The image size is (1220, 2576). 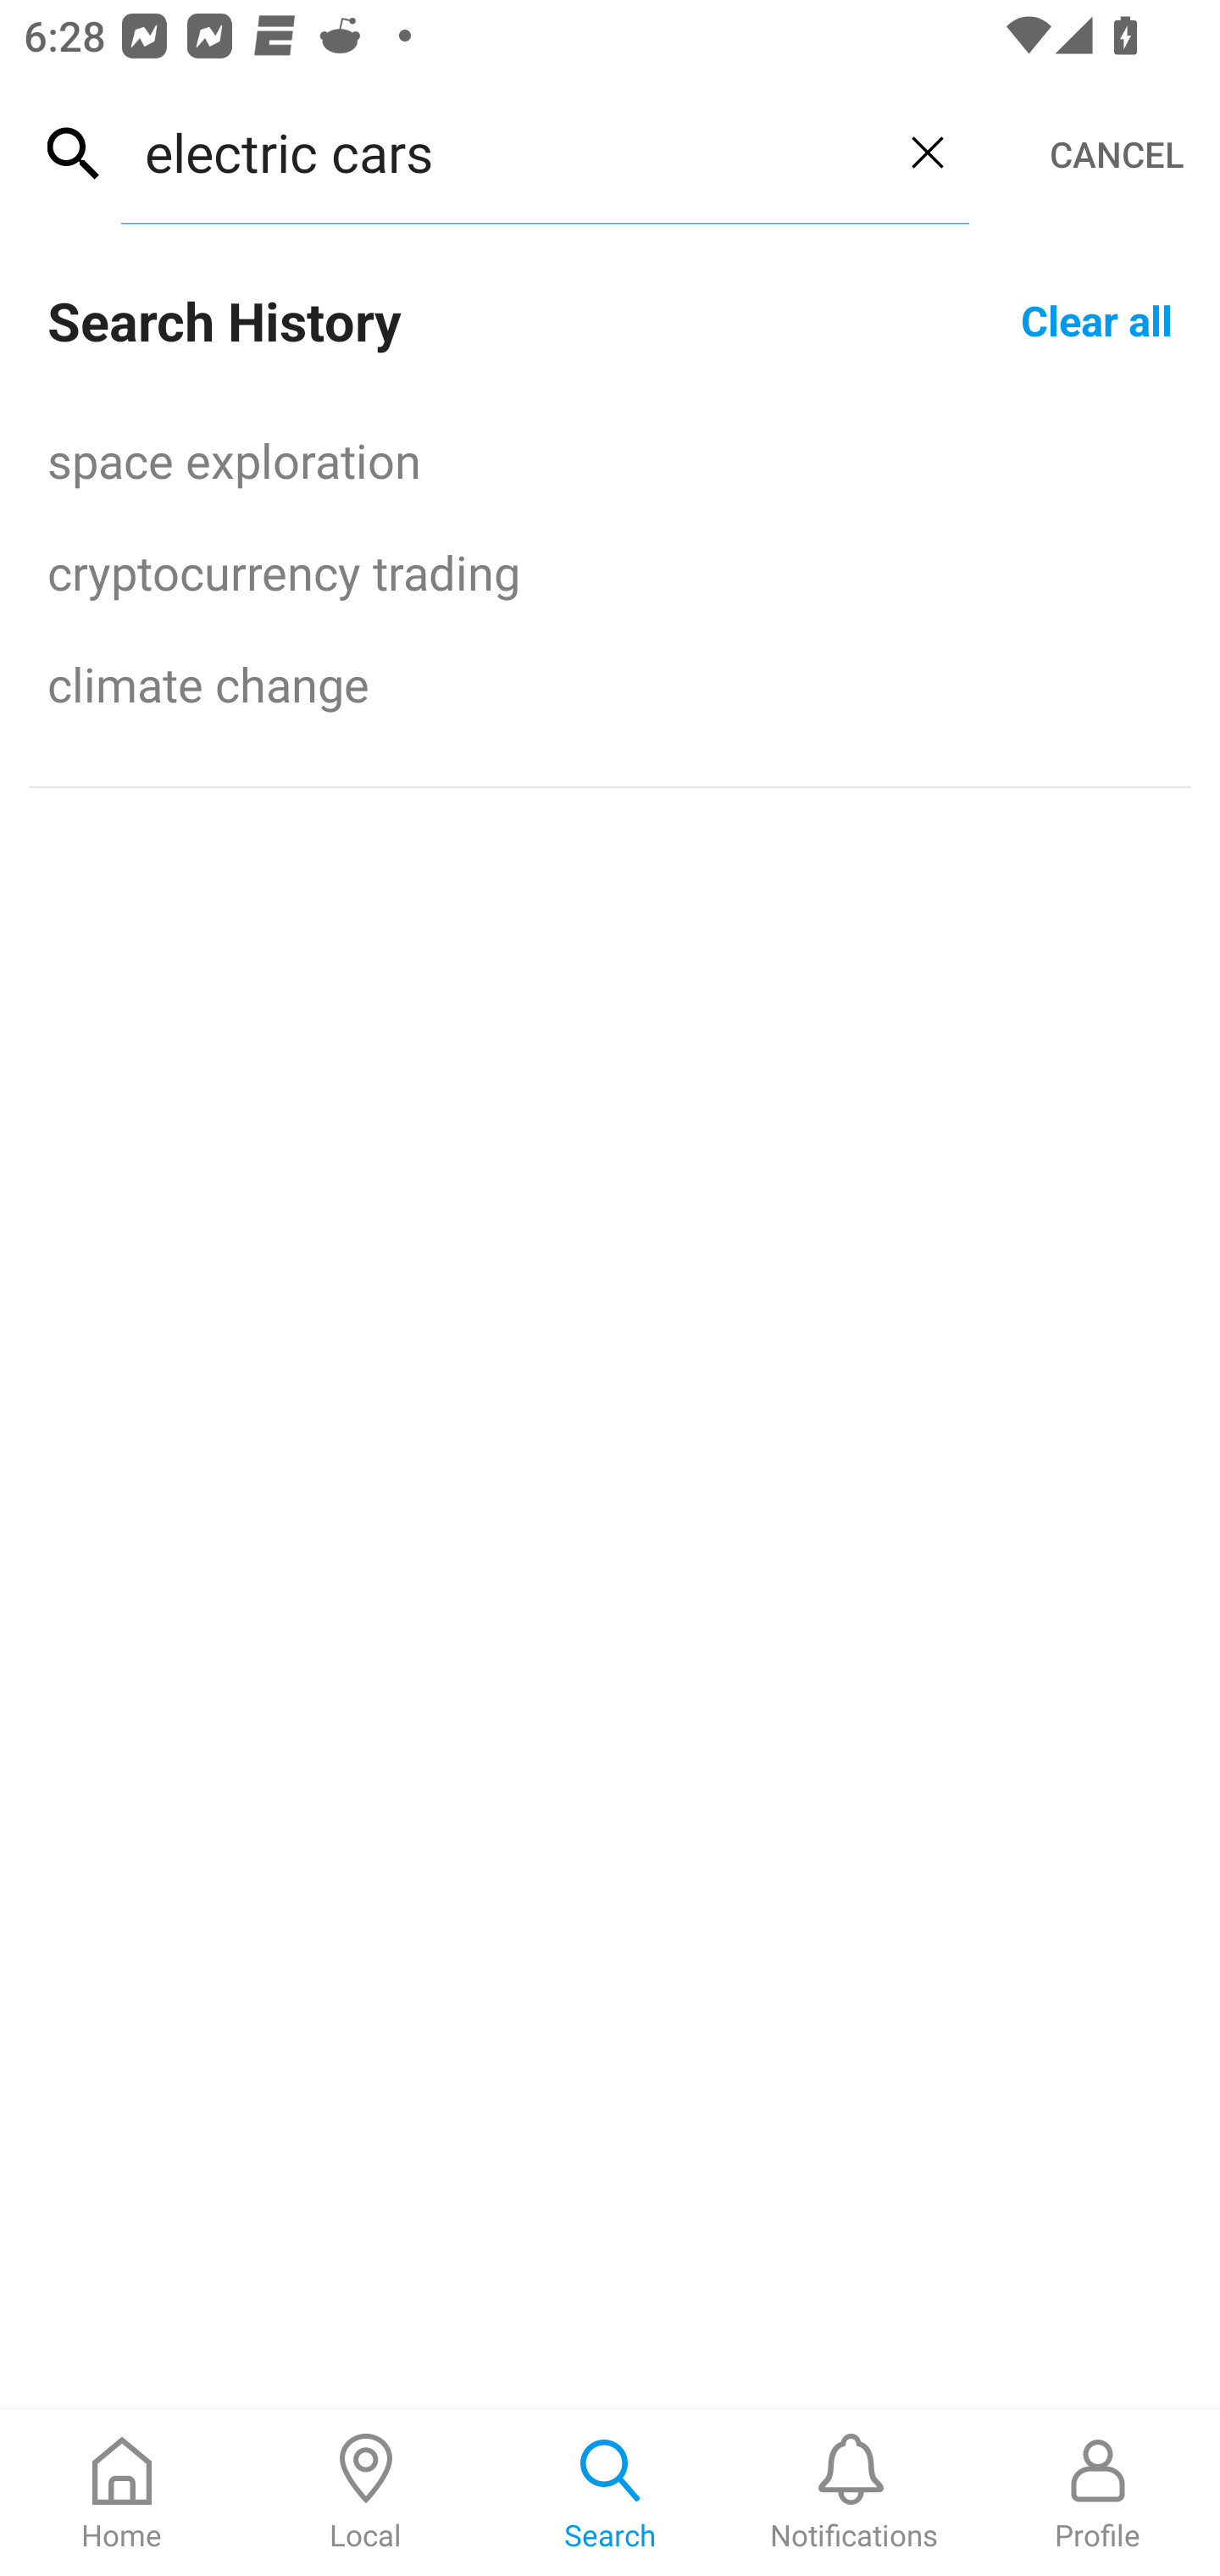 I want to click on Clear all, so click(x=1096, y=319).